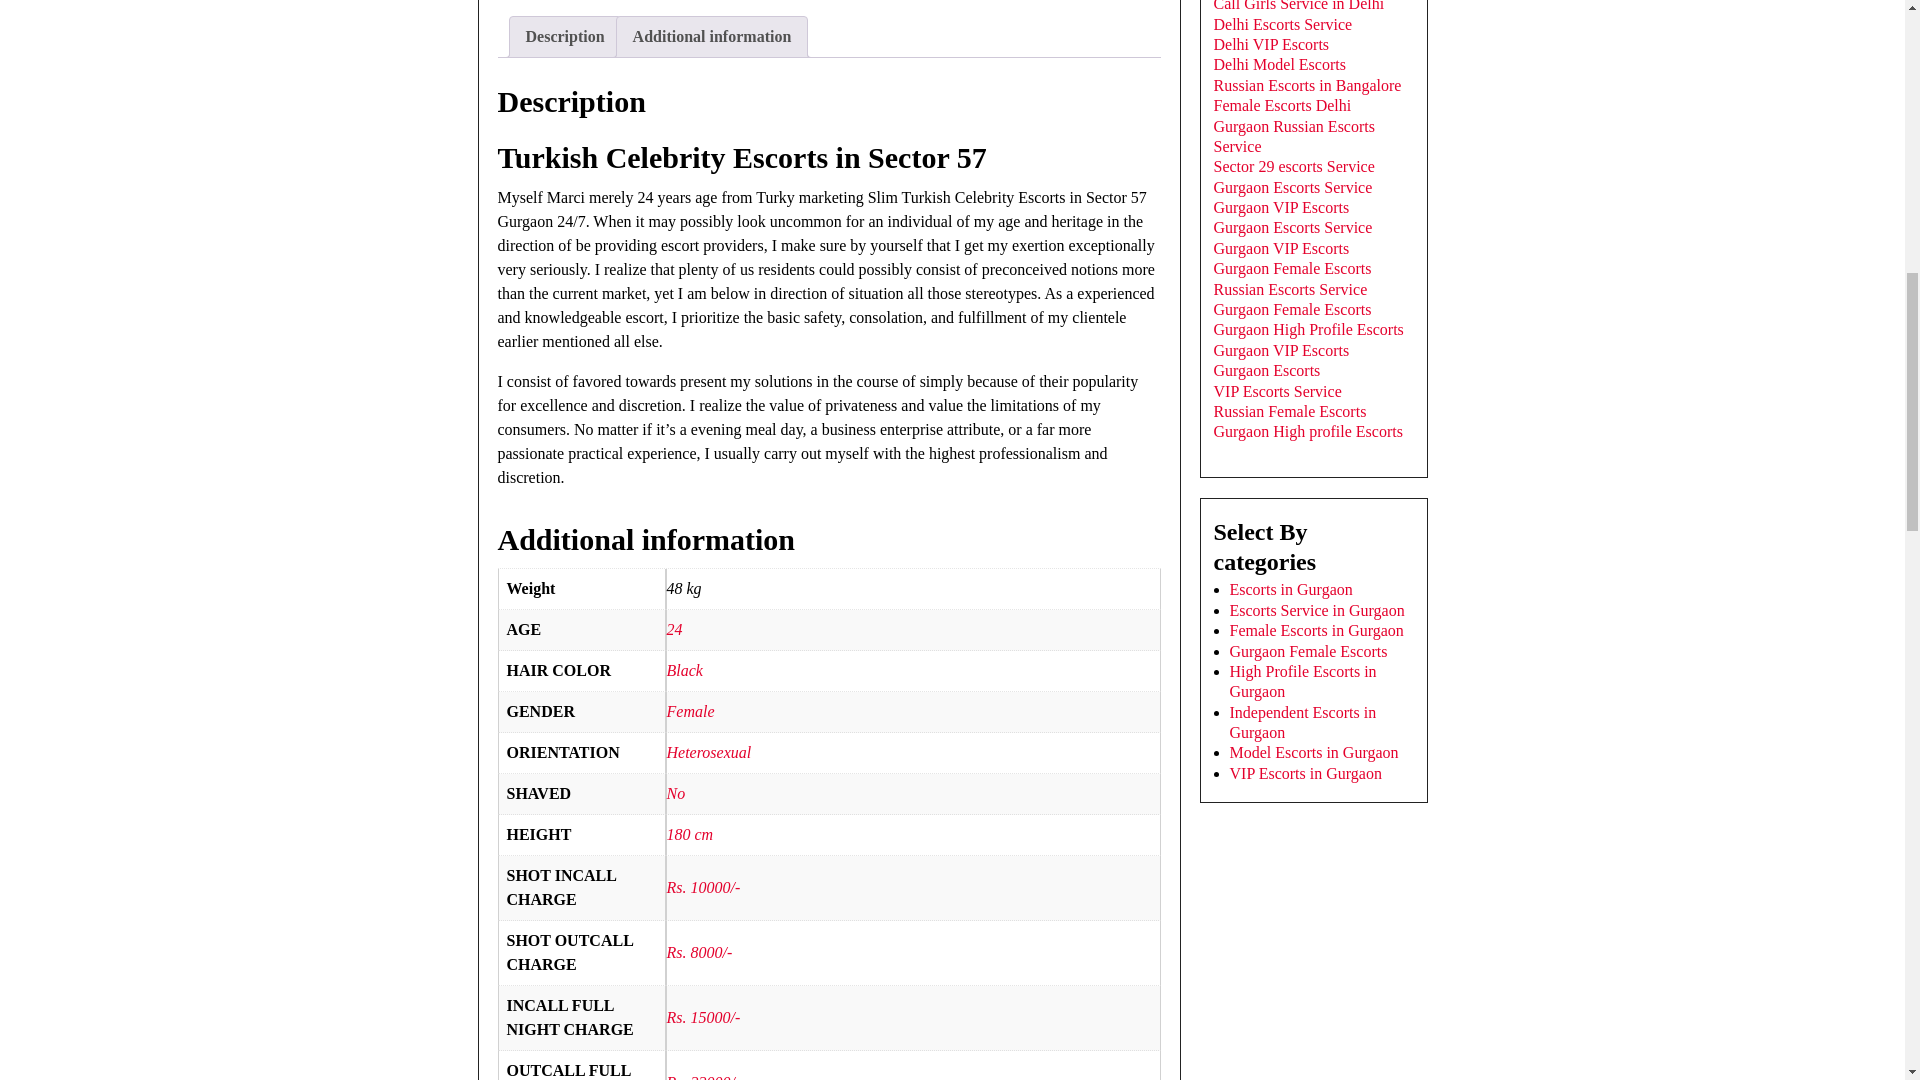 The width and height of the screenshot is (1920, 1080). Describe the element at coordinates (676, 794) in the screenshot. I see `No` at that location.